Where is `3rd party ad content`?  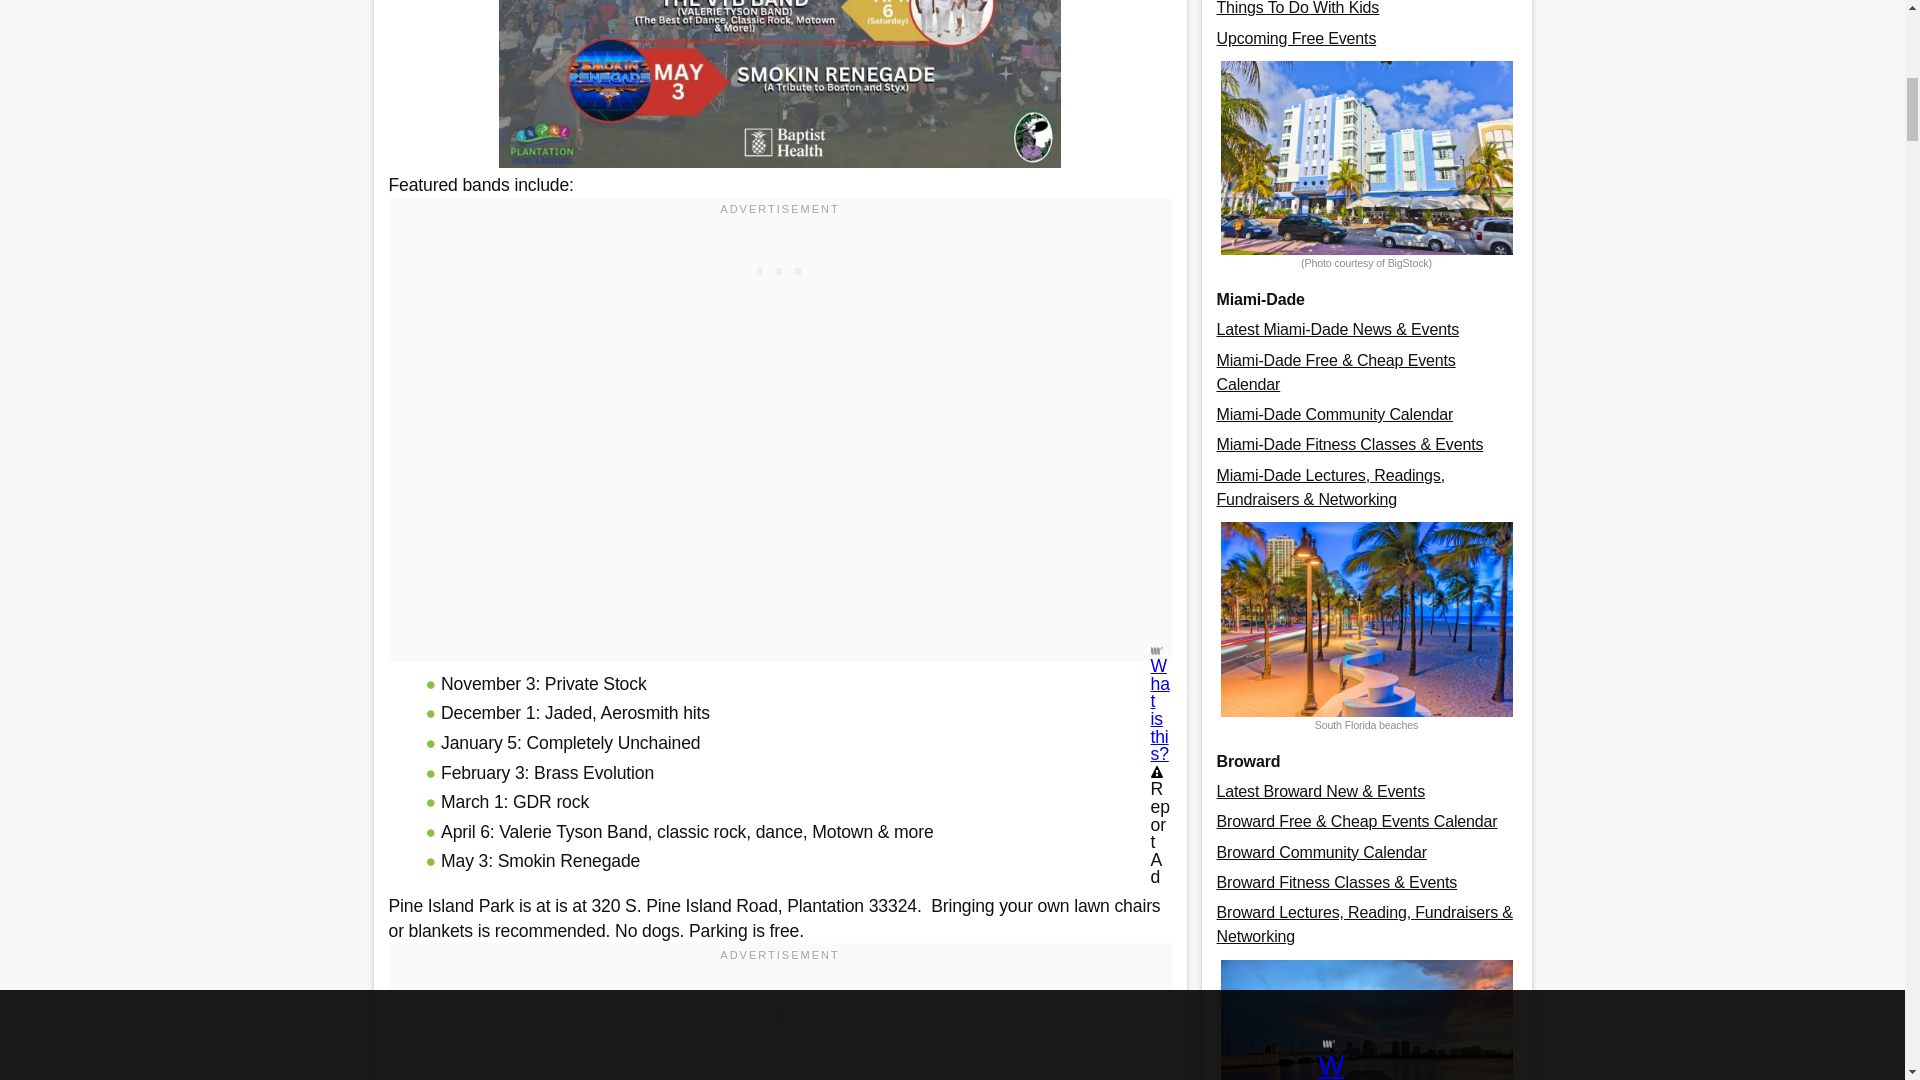 3rd party ad content is located at coordinates (780, 267).